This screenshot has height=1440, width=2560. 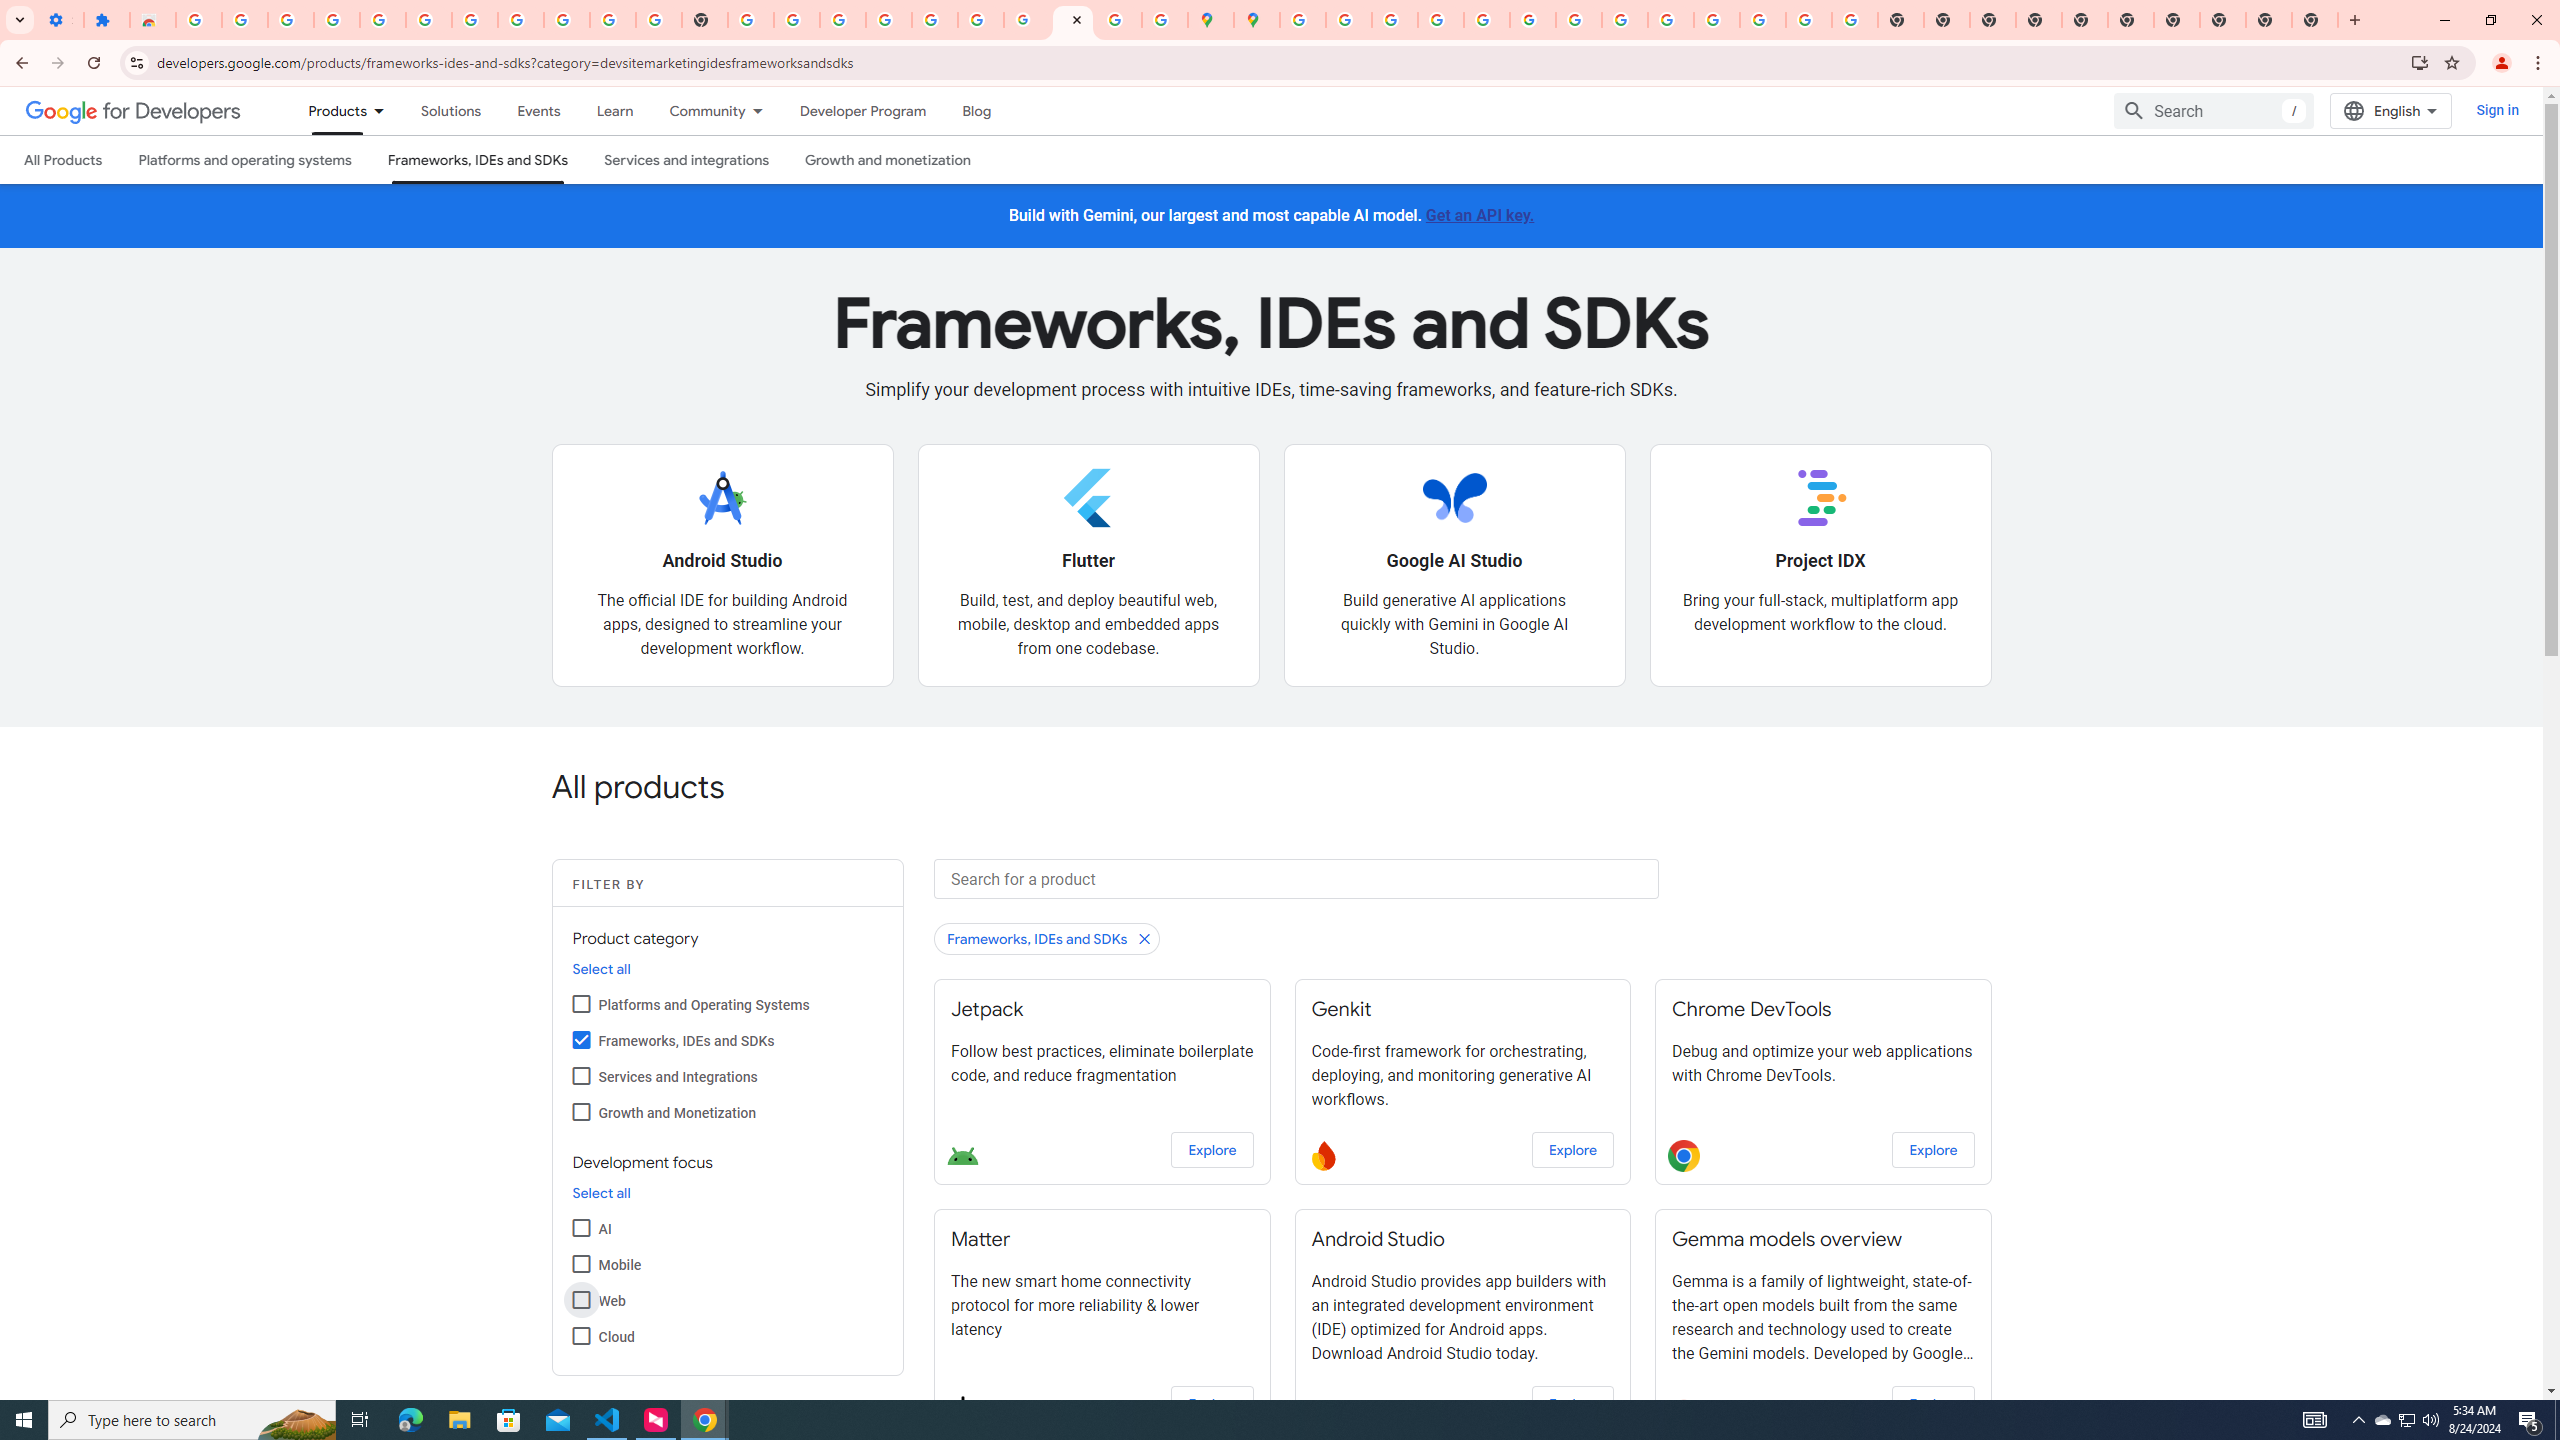 What do you see at coordinates (1301, 20) in the screenshot?
I see `Sign in - Google Accounts` at bounding box center [1301, 20].